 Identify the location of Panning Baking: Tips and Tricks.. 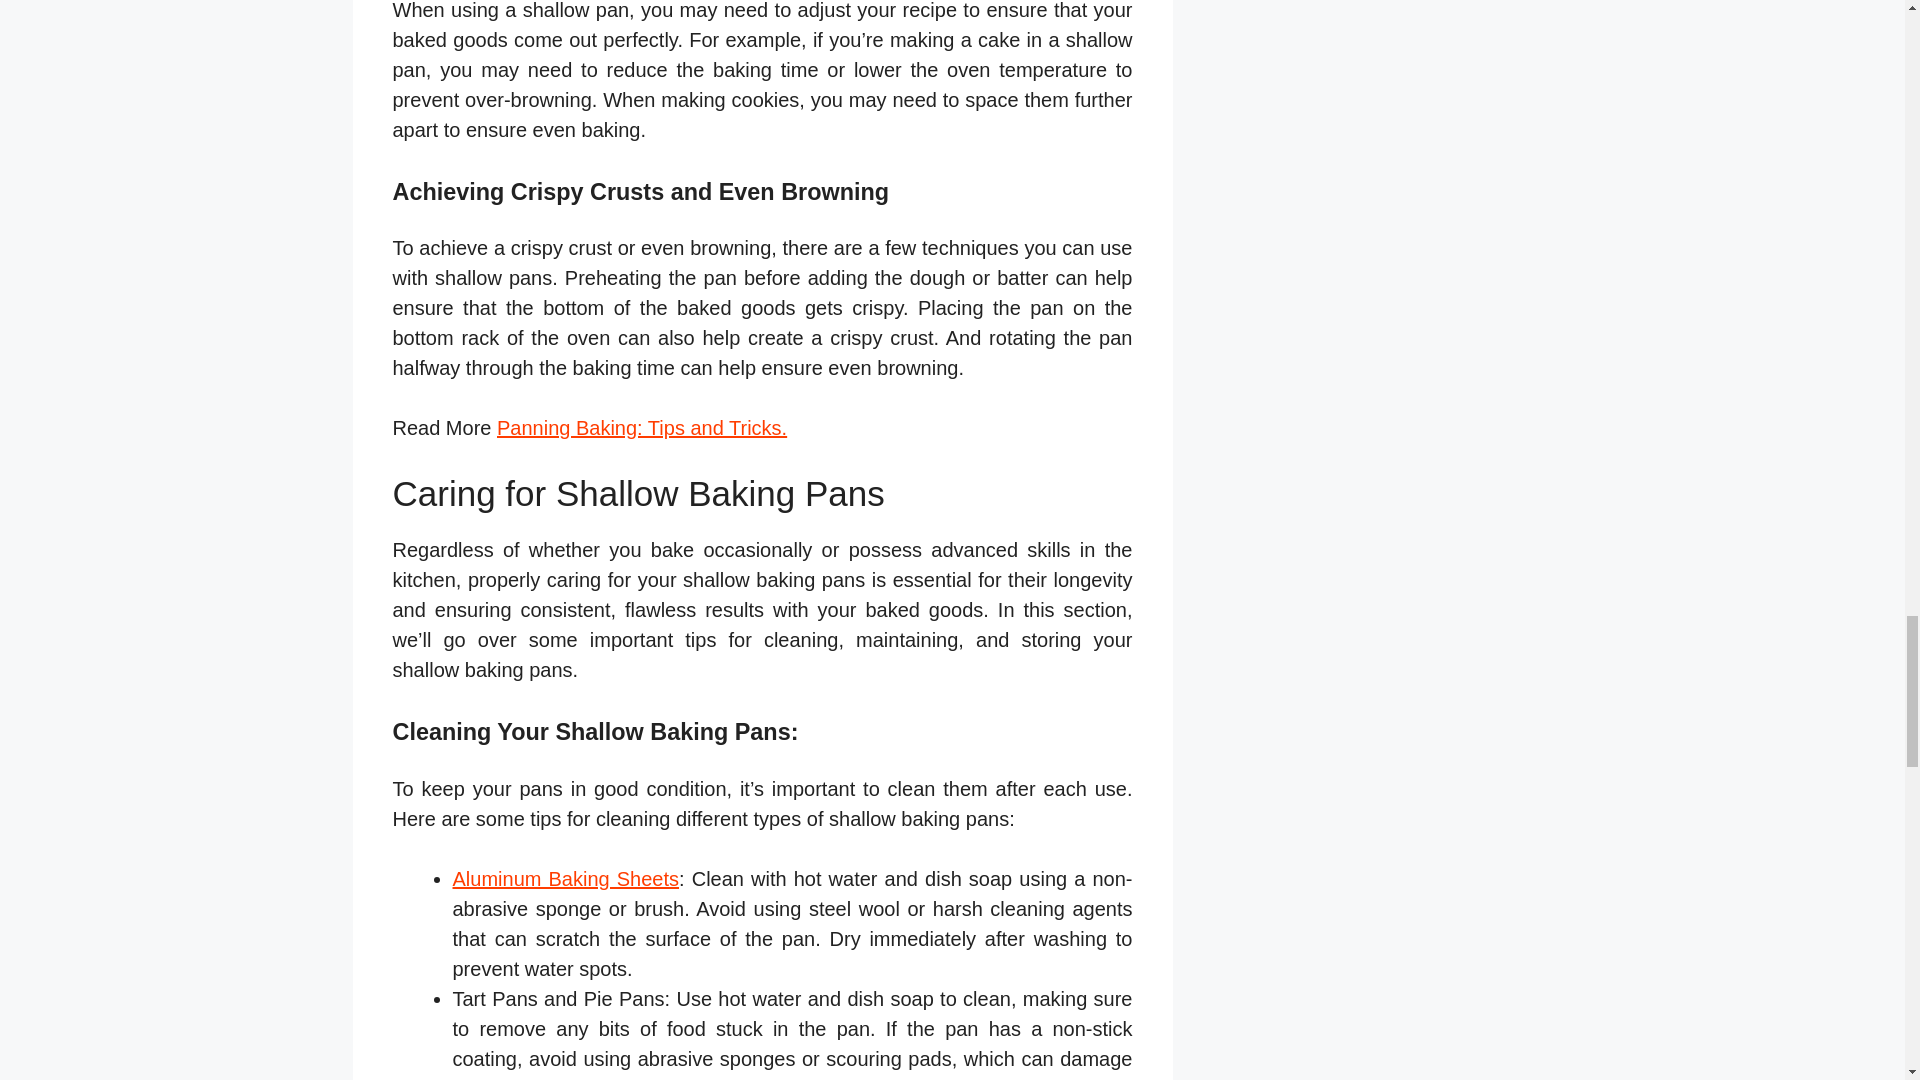
(642, 427).